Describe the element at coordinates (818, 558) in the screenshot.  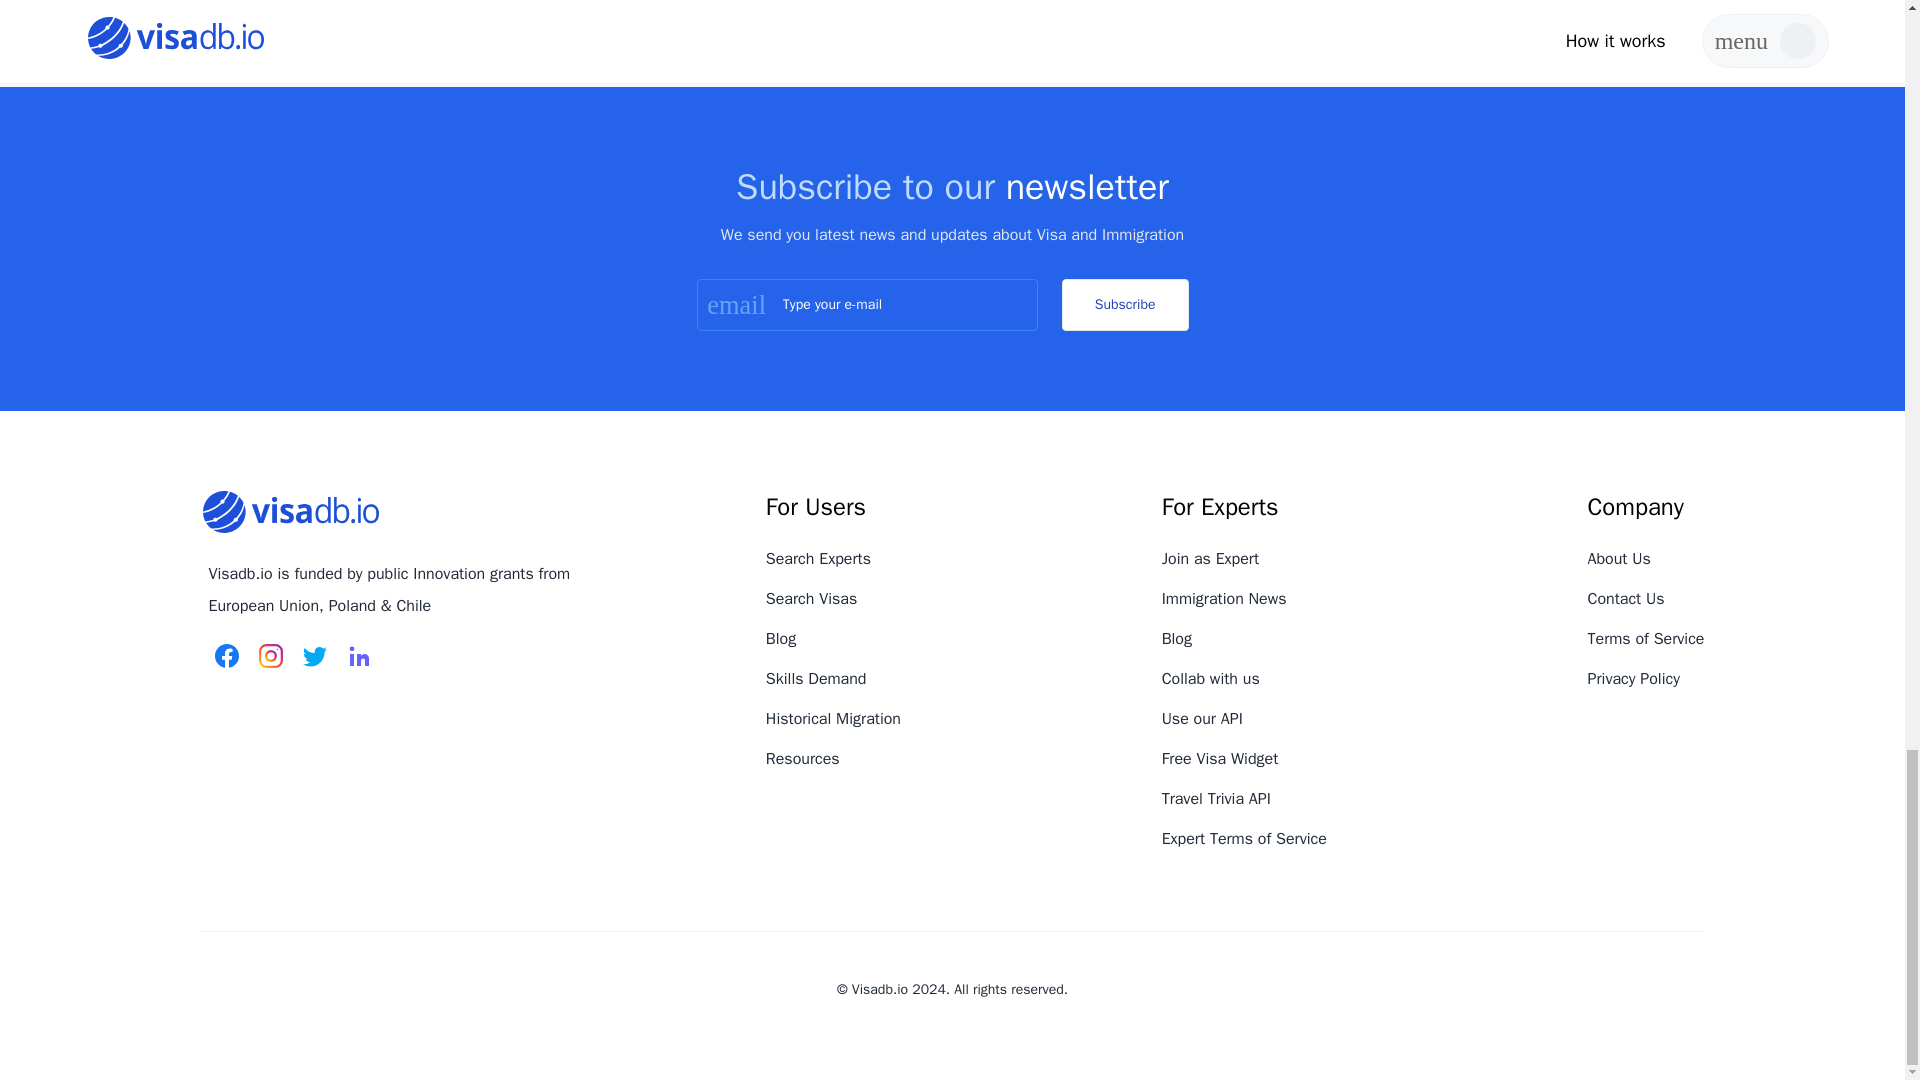
I see `Search Experts` at that location.